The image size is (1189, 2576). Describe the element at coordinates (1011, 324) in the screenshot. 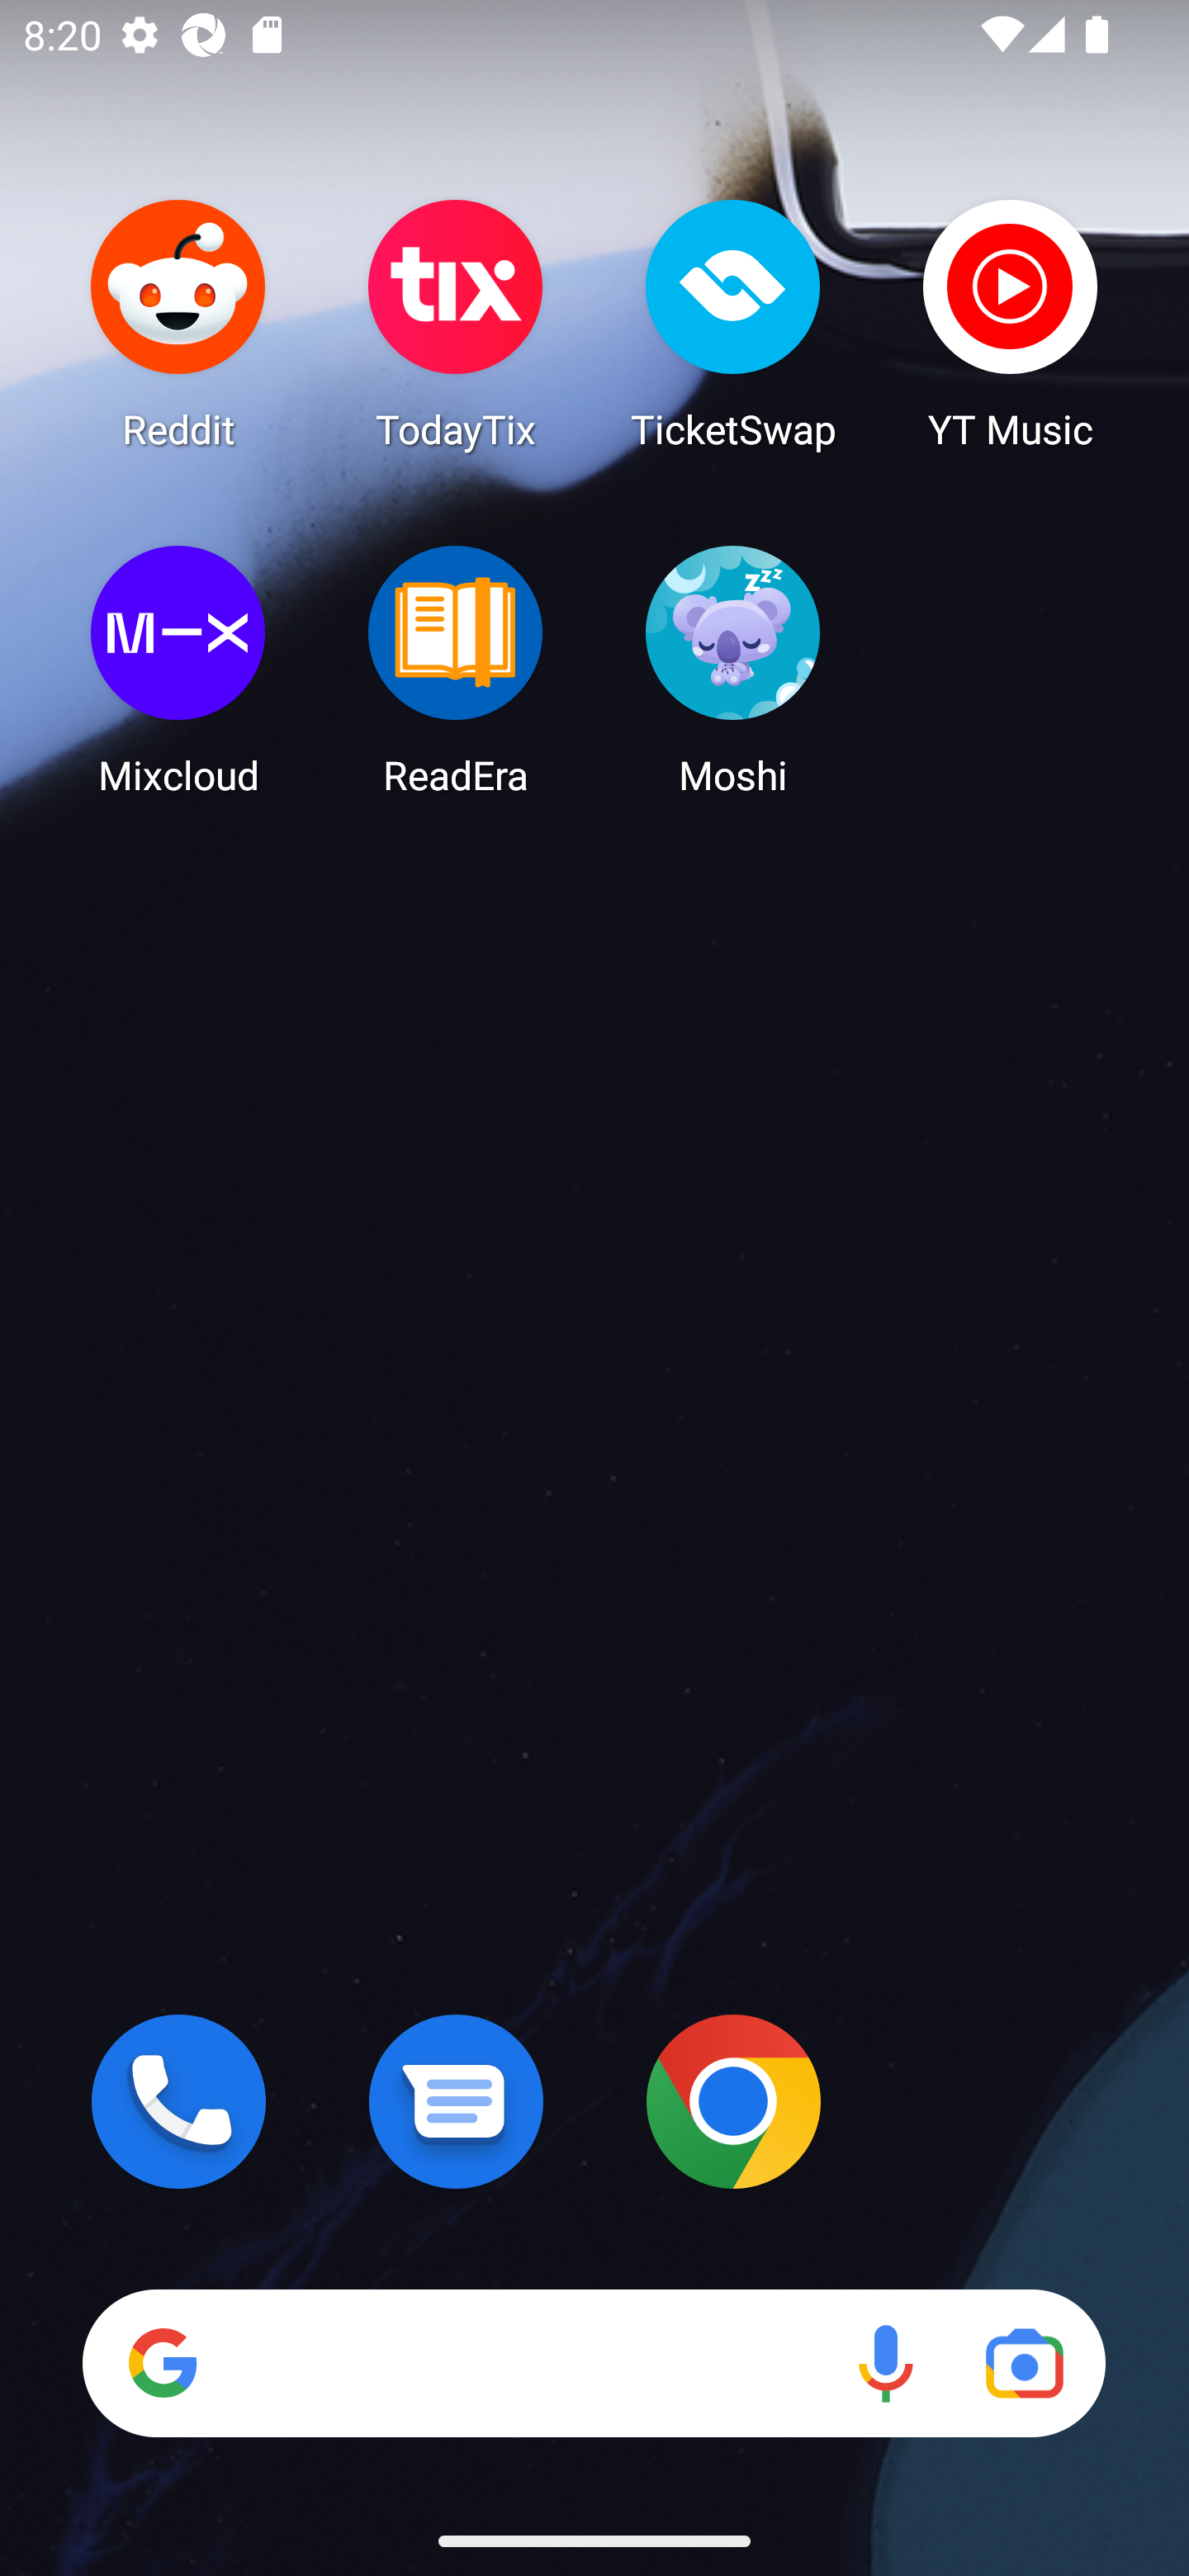

I see `YT Music` at that location.